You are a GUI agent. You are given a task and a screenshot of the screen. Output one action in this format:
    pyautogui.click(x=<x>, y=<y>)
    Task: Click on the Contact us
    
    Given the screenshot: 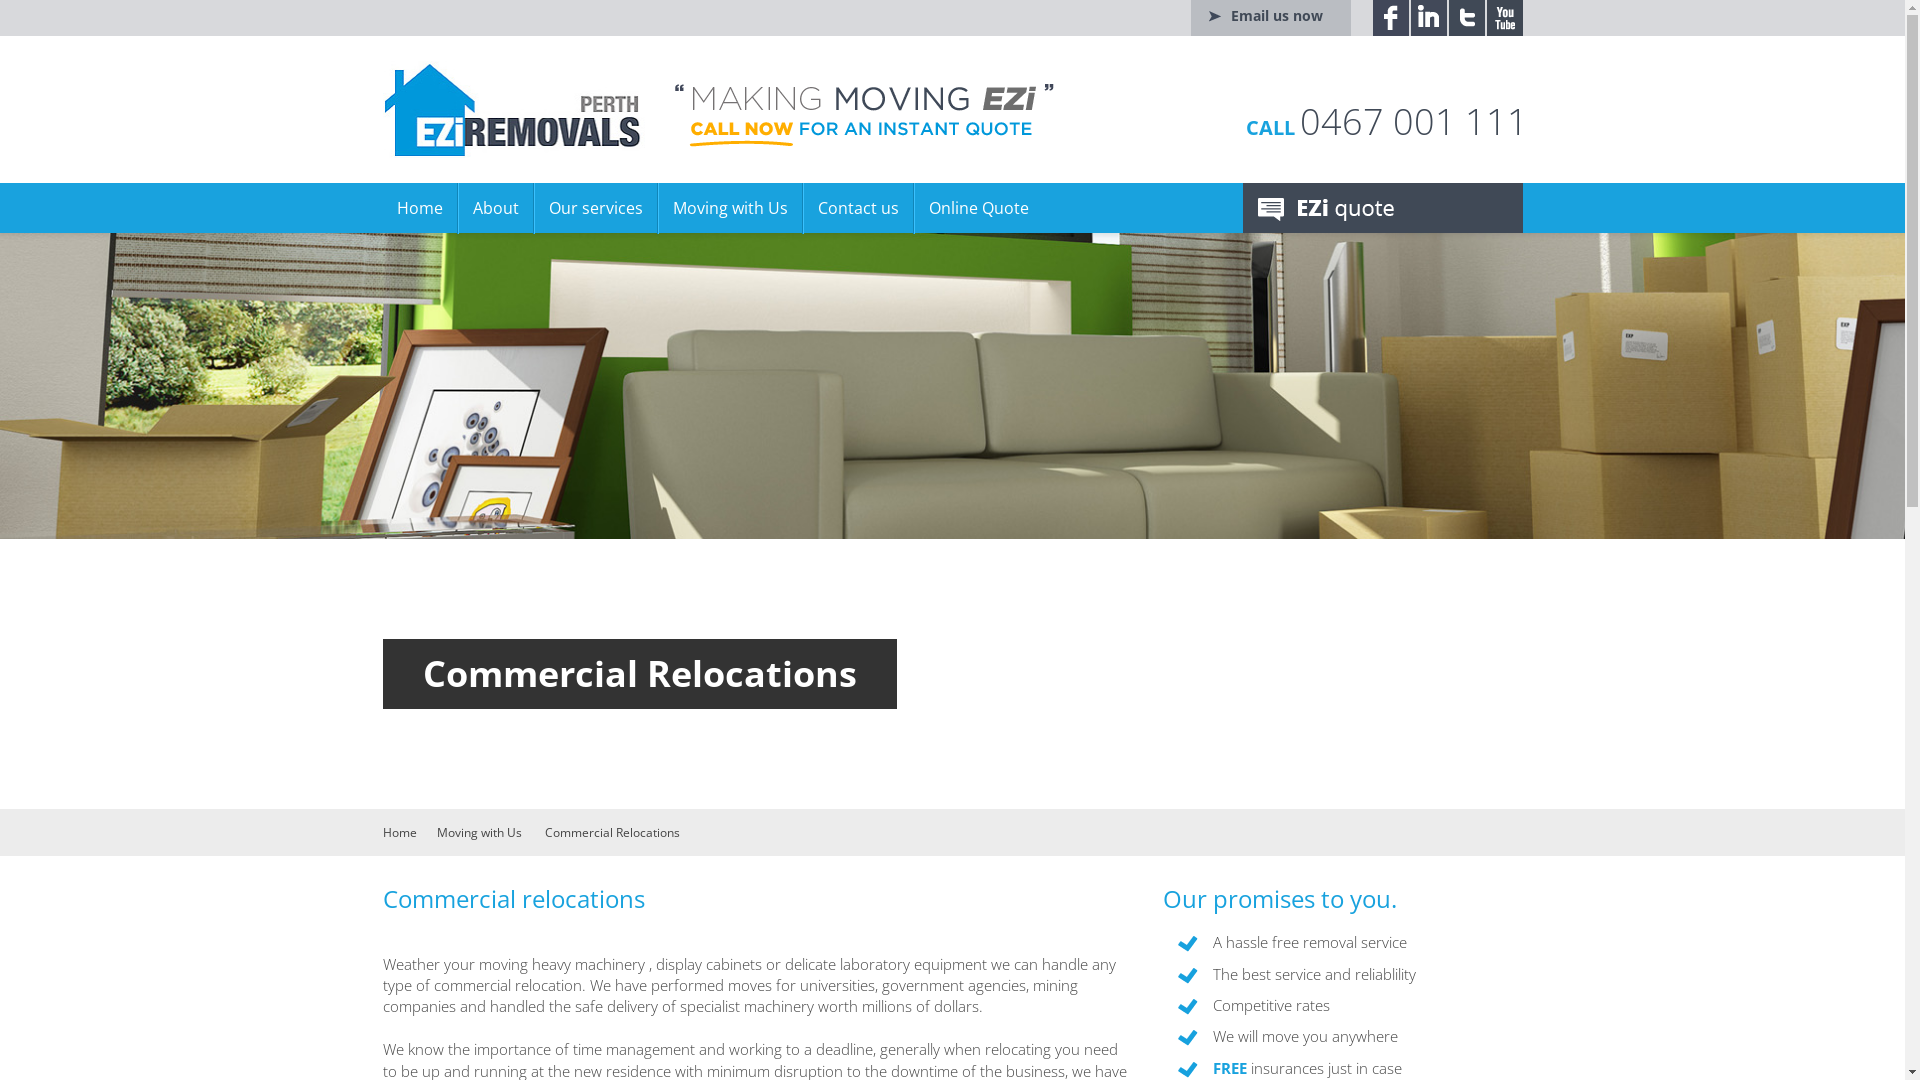 What is the action you would take?
    pyautogui.click(x=858, y=208)
    